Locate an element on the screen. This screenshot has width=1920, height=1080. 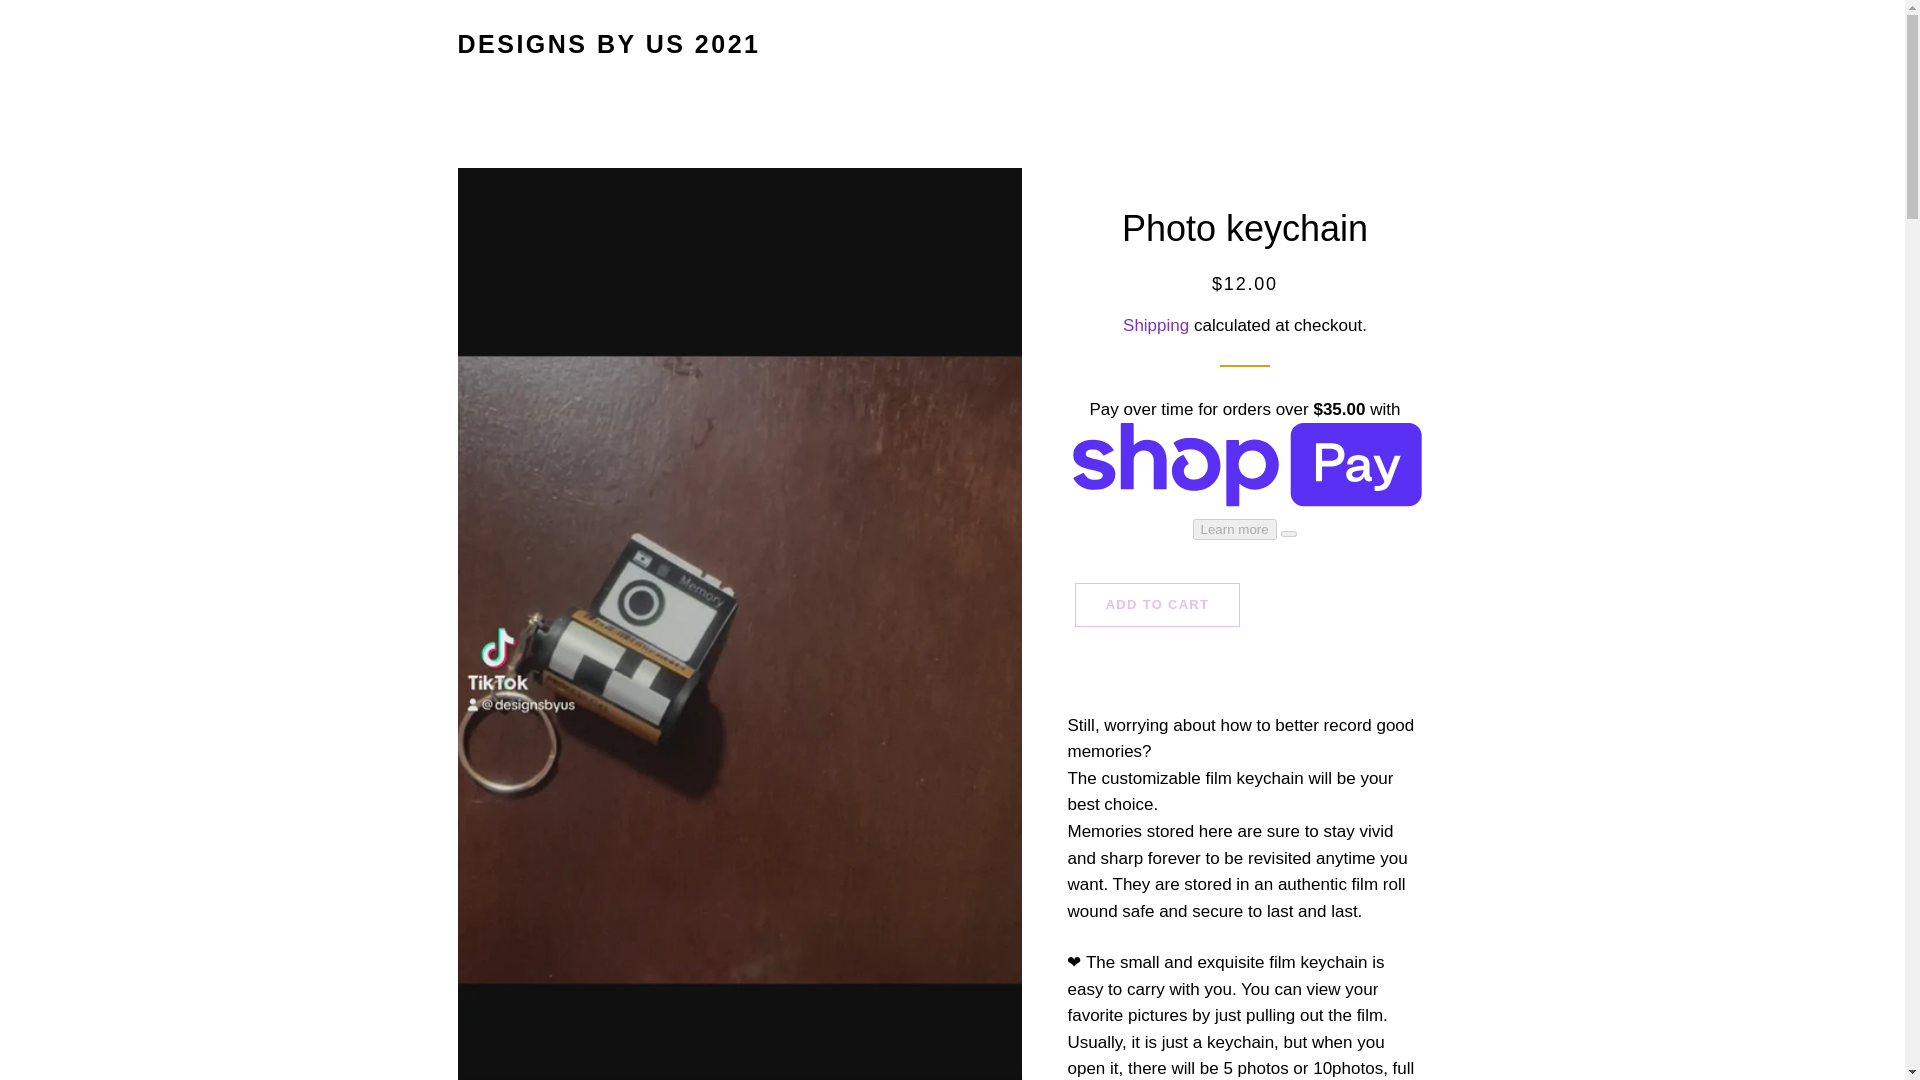
Shipping is located at coordinates (1156, 325).